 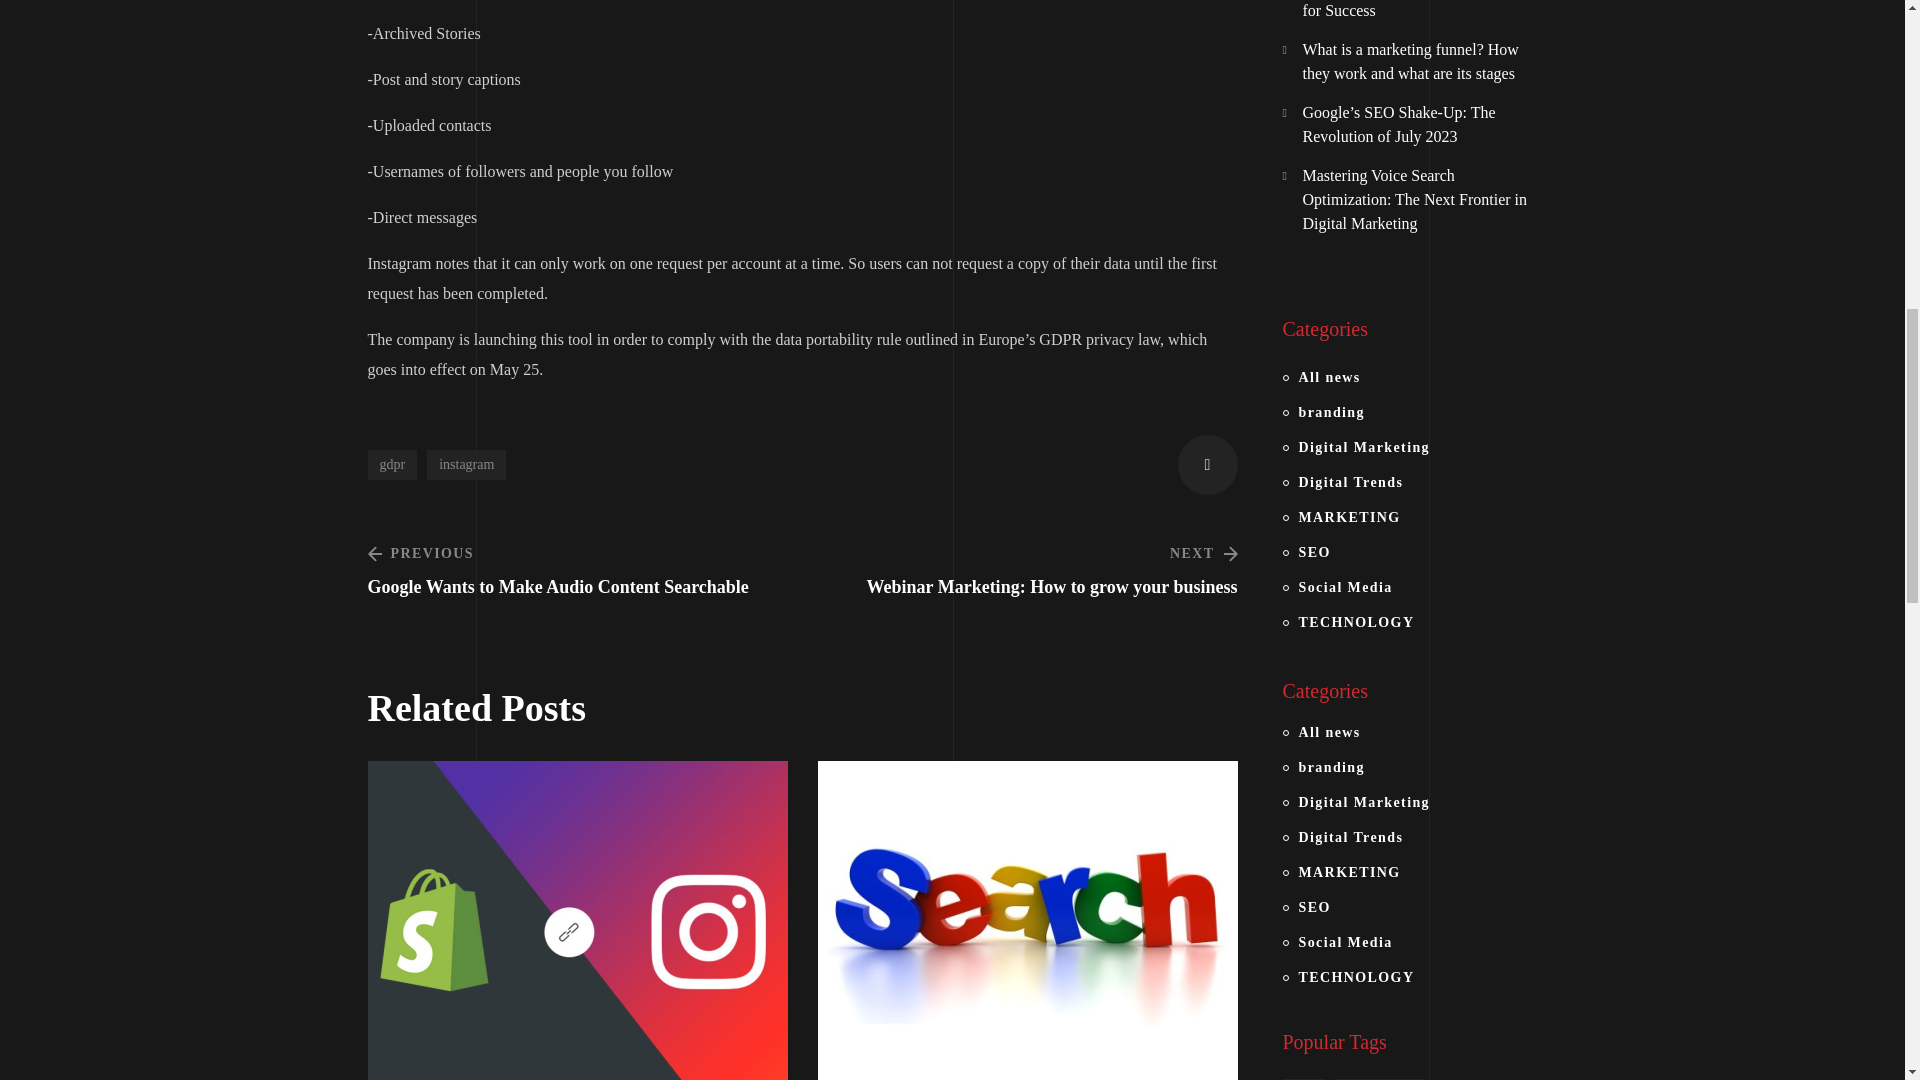 What do you see at coordinates (1023, 569) in the screenshot?
I see `Webinar Marketing: How to grow your business` at bounding box center [1023, 569].